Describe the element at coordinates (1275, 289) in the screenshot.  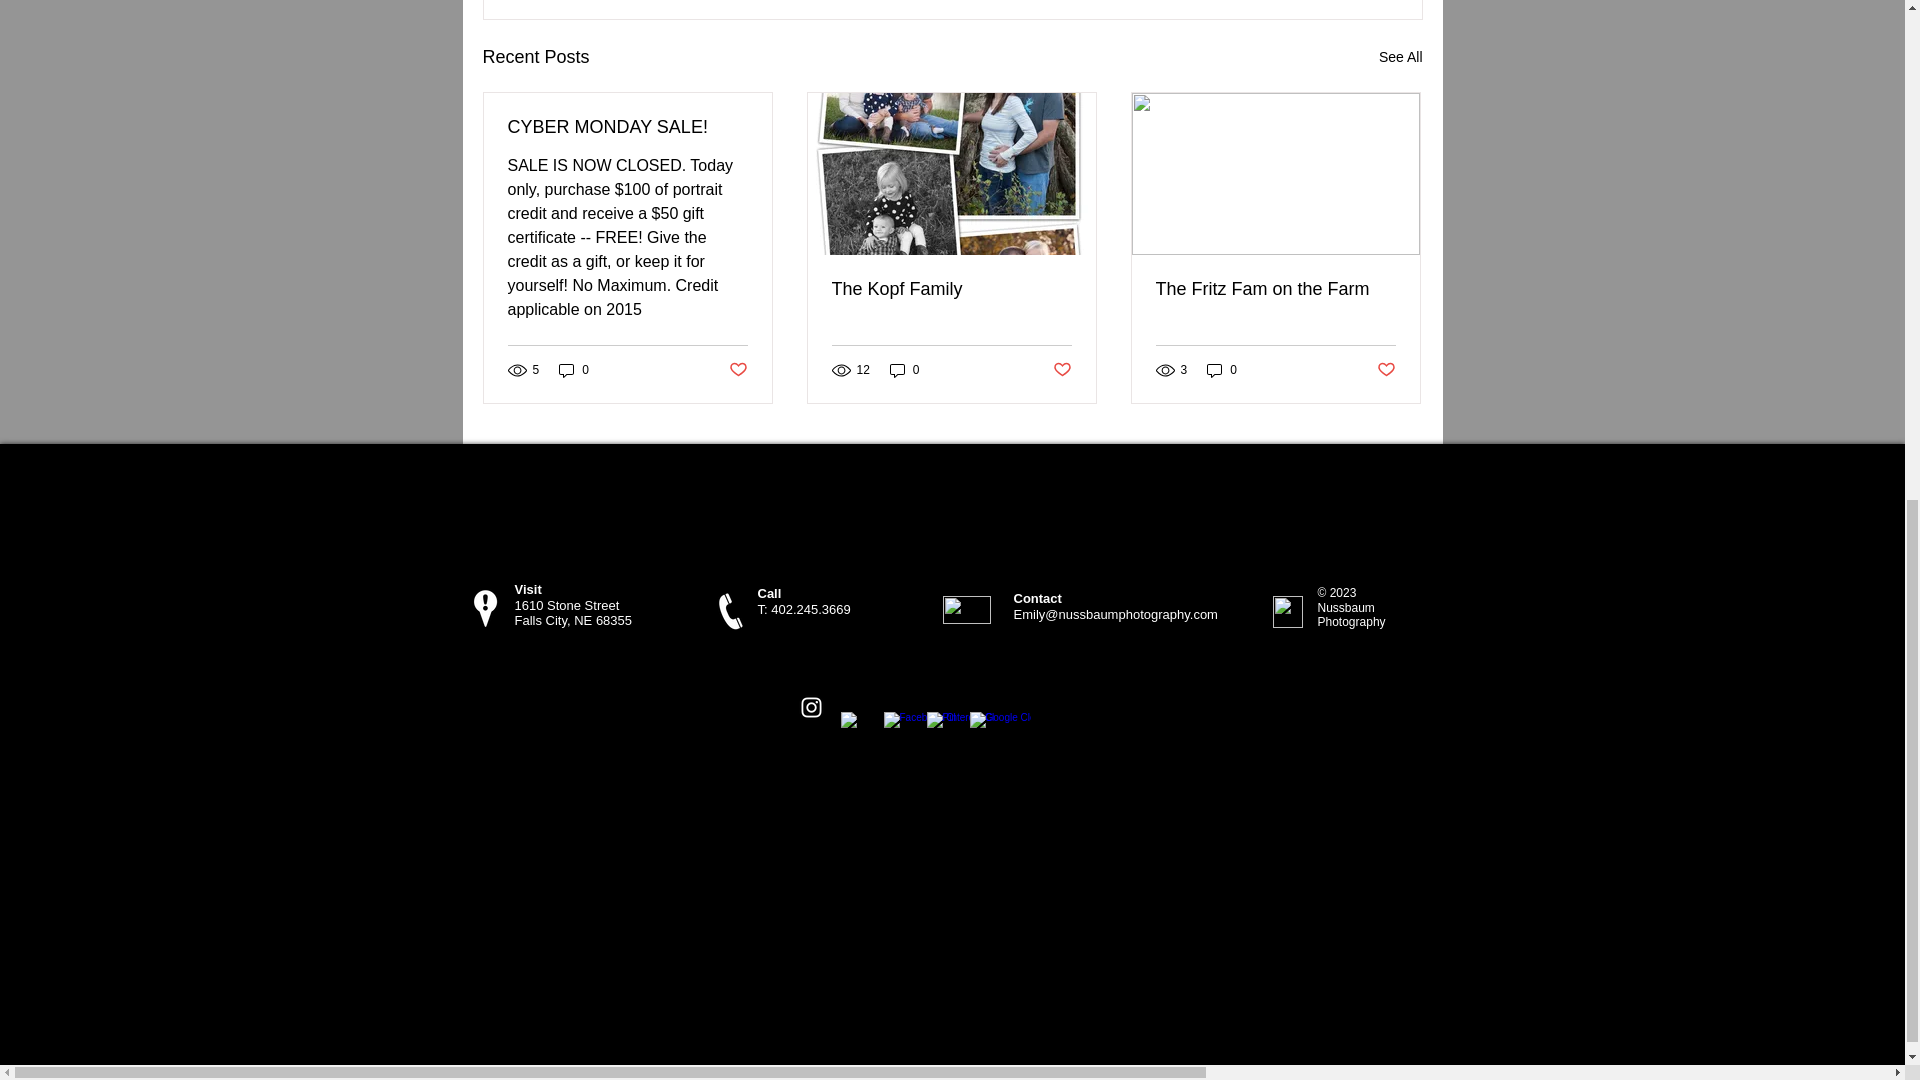
I see `The Fritz Fam on the Farm` at that location.